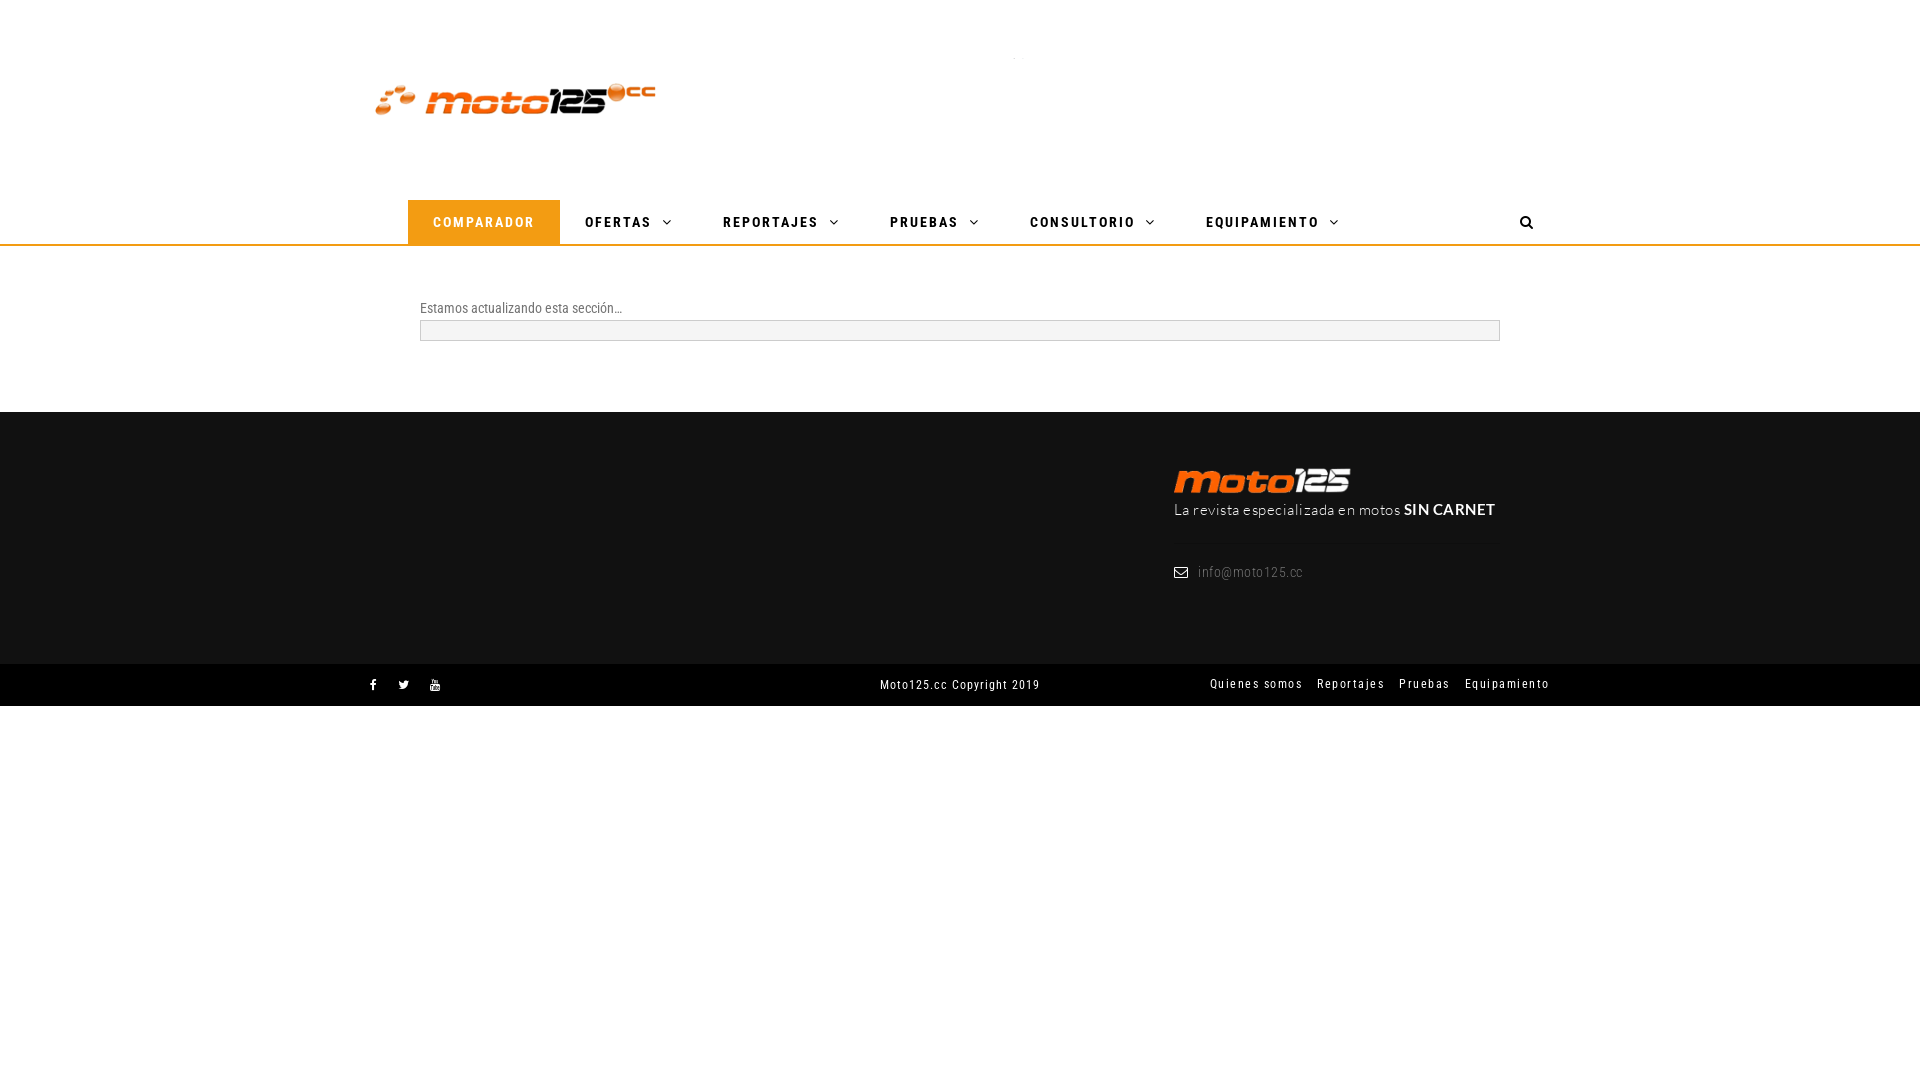 The width and height of the screenshot is (1920, 1080). I want to click on Quienes somos, so click(1249, 684).